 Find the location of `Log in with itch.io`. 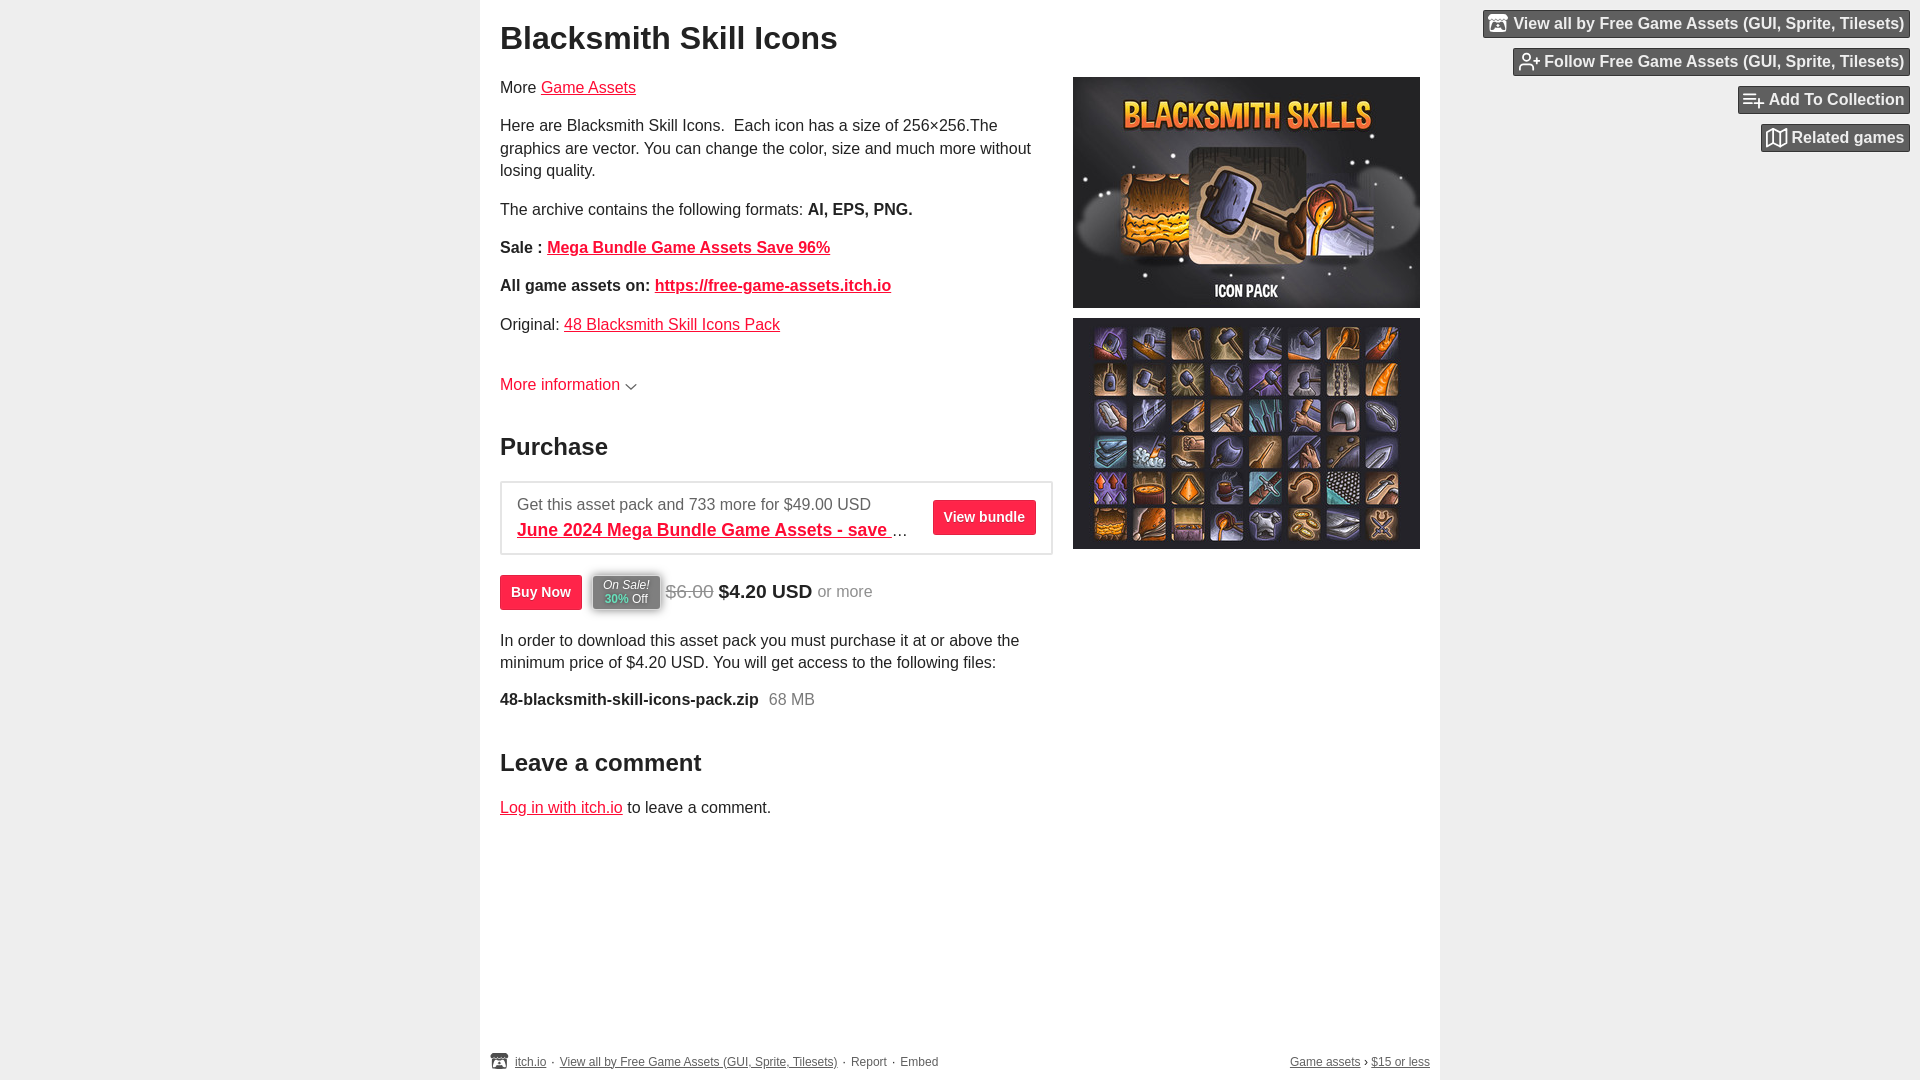

Log in with itch.io is located at coordinates (560, 808).